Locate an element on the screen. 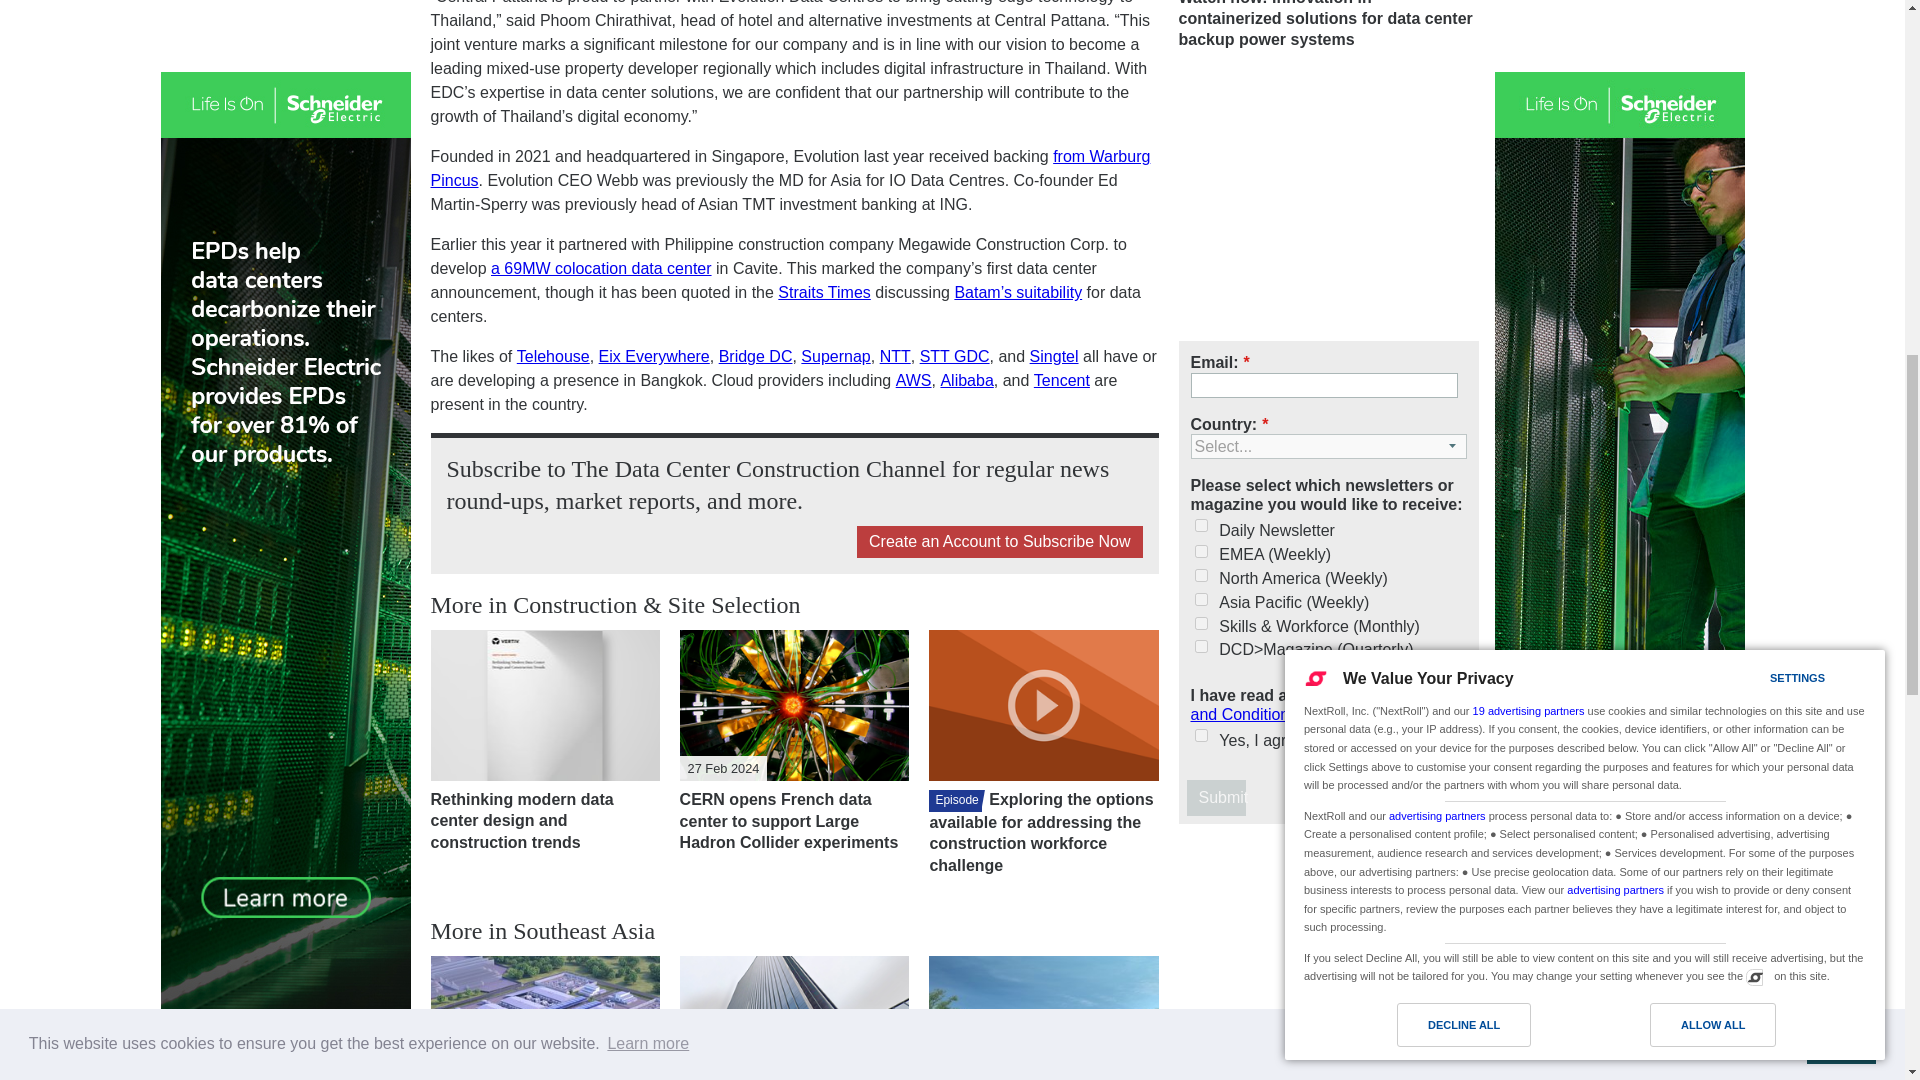  yes is located at coordinates (1200, 735).